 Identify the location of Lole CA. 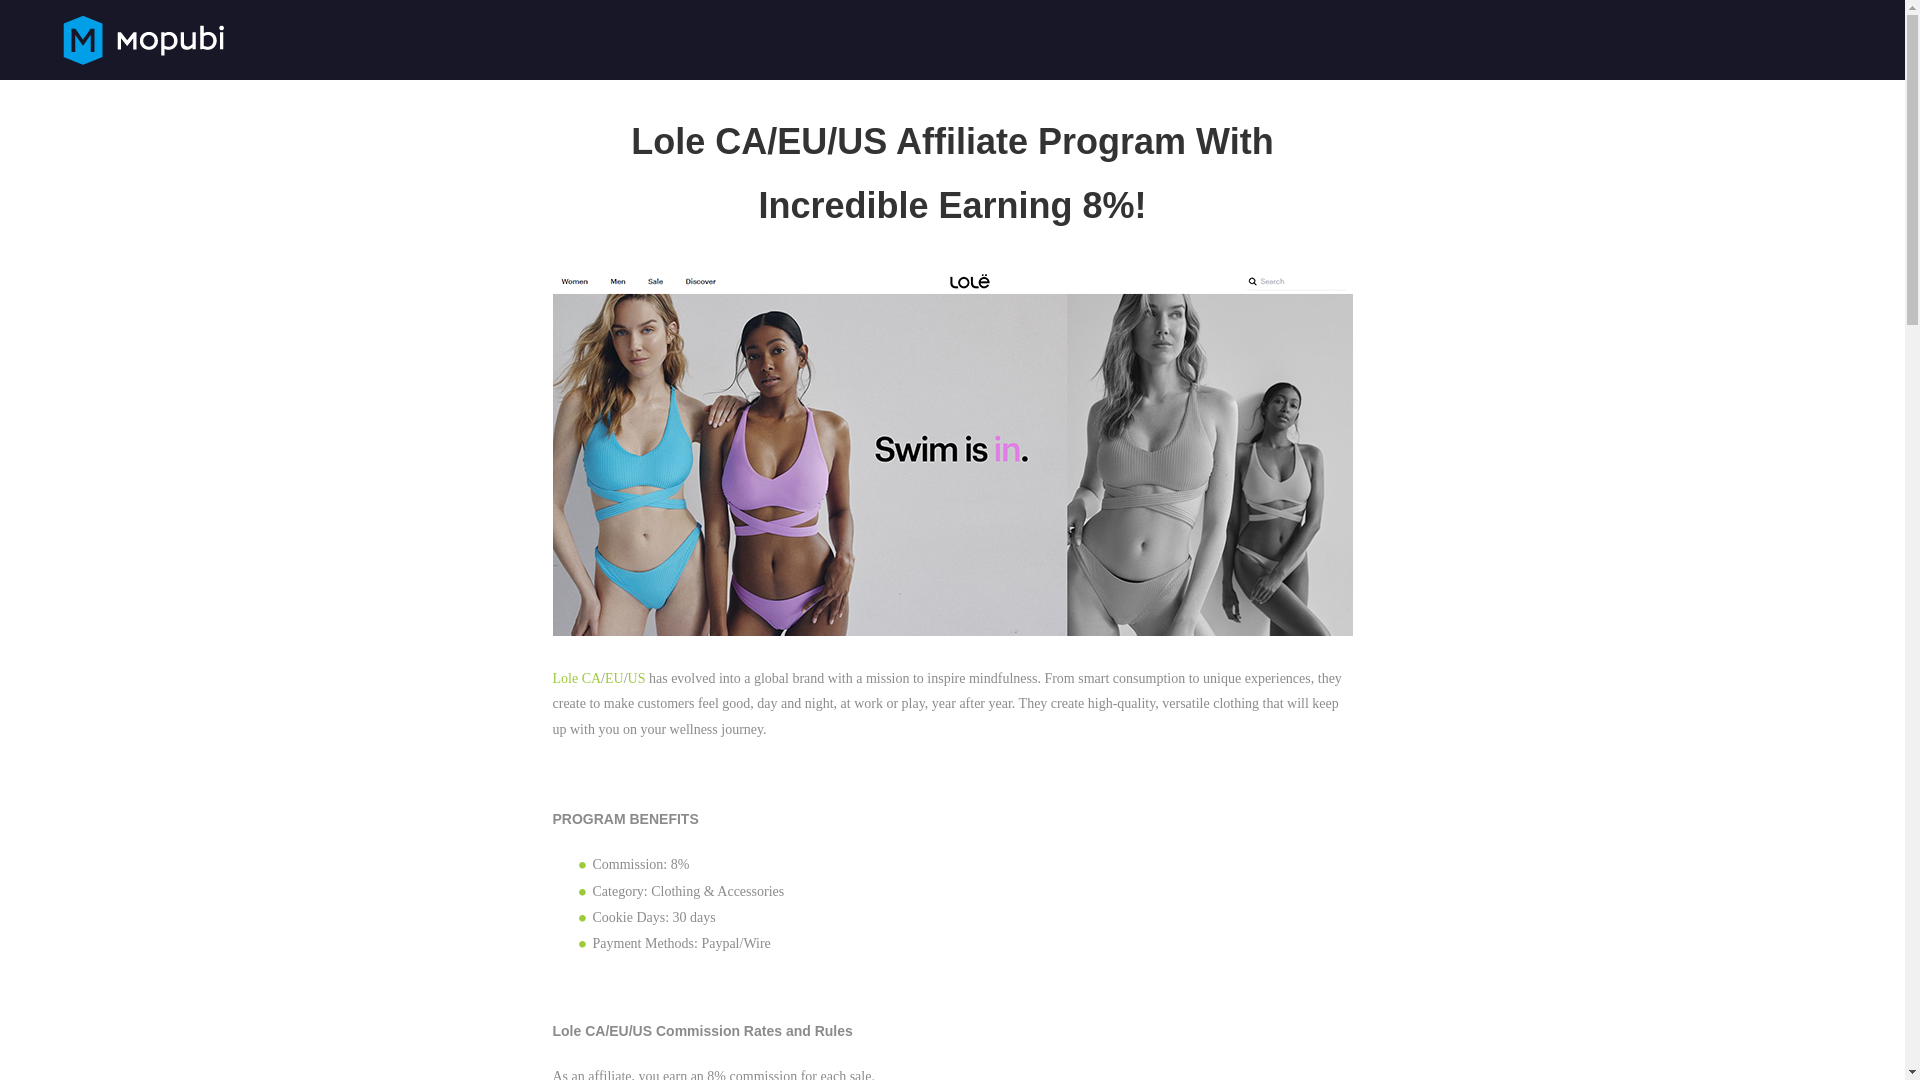
(576, 678).